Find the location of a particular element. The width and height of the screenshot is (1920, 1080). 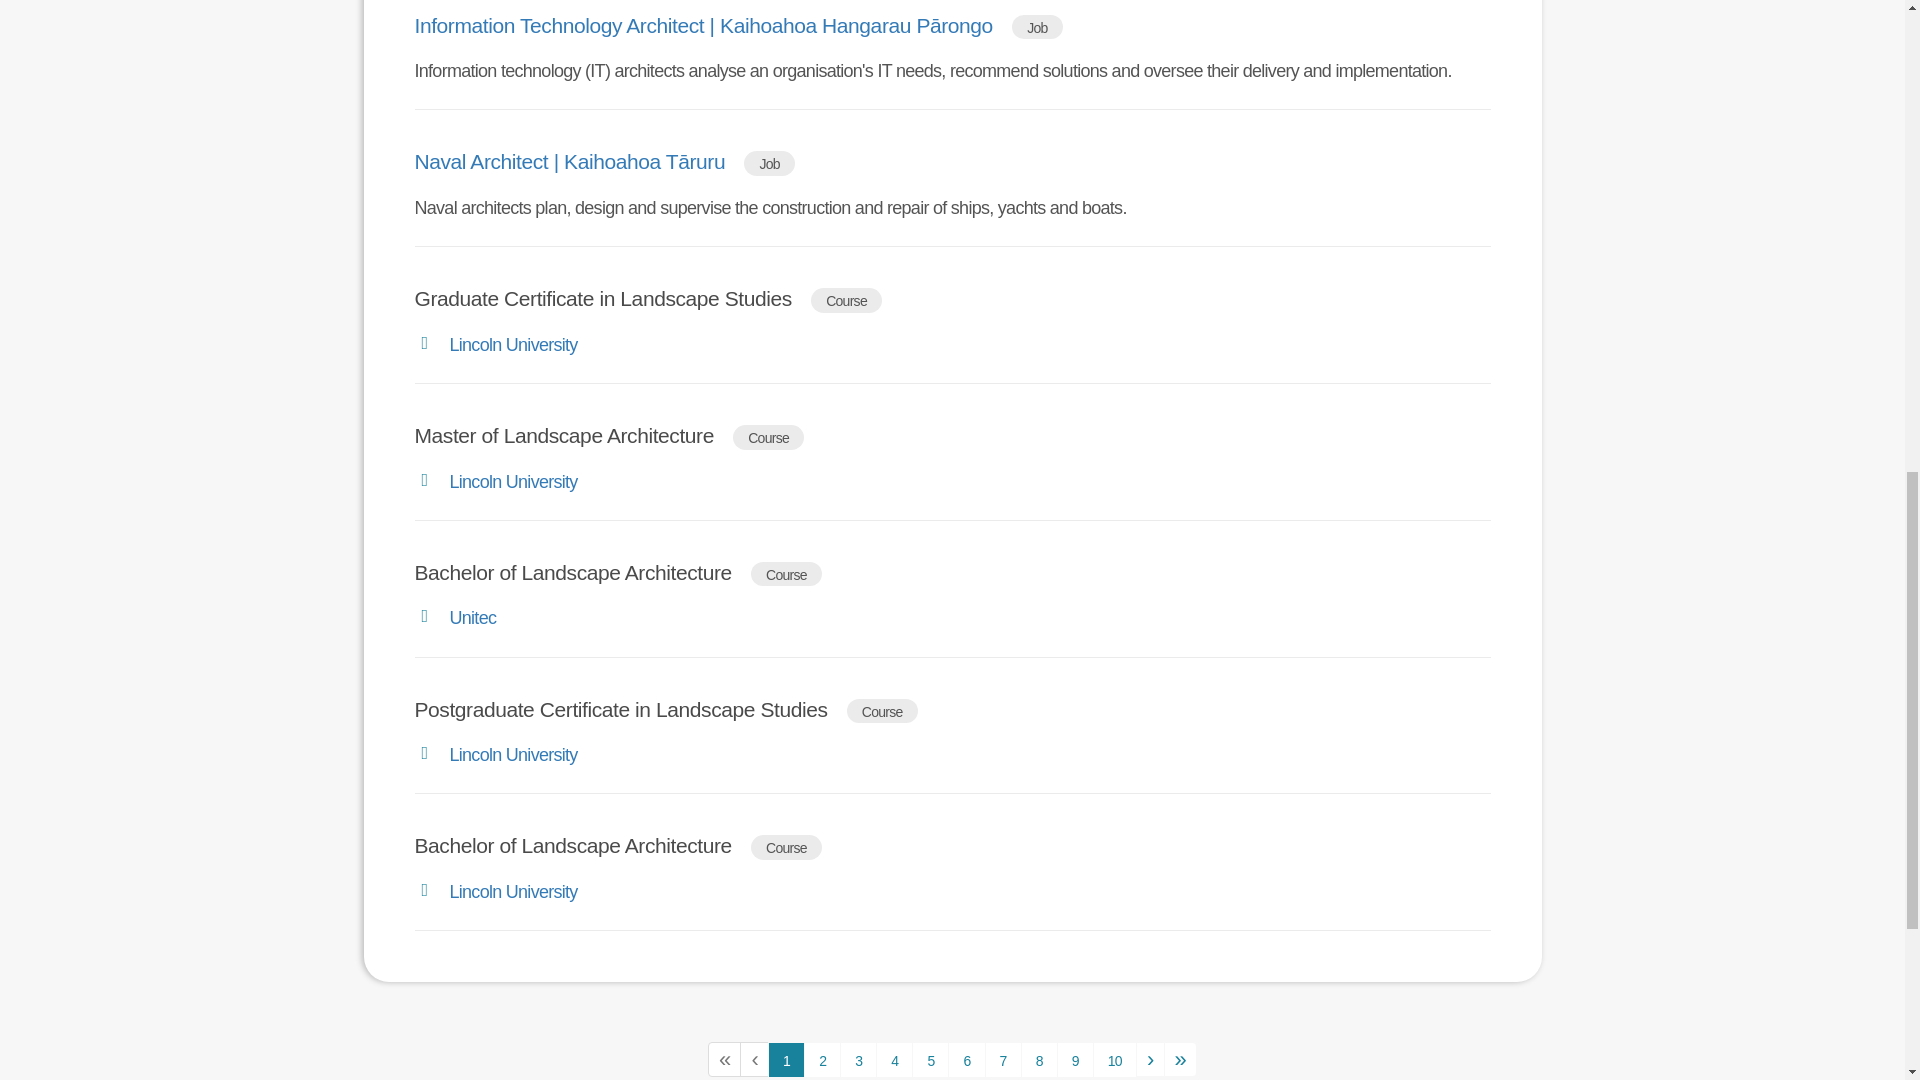

View page number 6 is located at coordinates (966, 1060).